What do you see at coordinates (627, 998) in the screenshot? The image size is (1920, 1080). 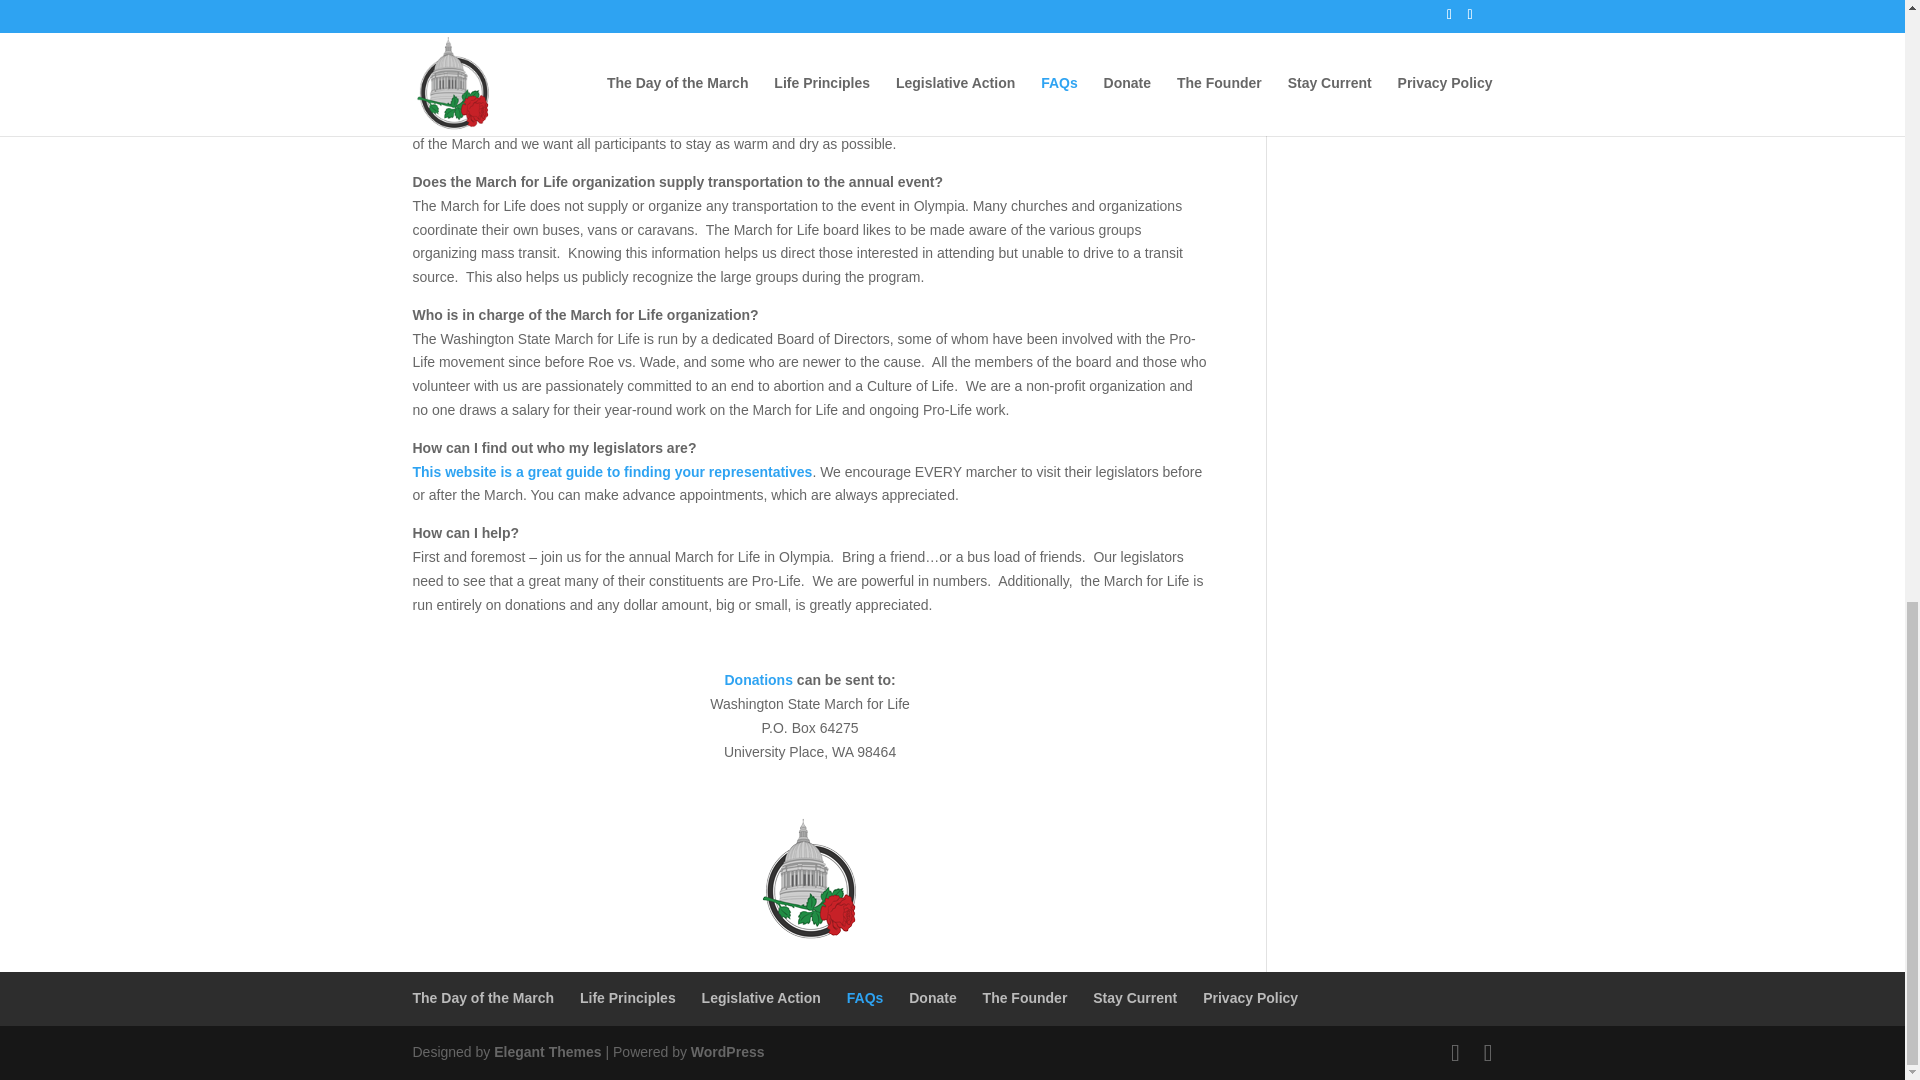 I see `Life Principles` at bounding box center [627, 998].